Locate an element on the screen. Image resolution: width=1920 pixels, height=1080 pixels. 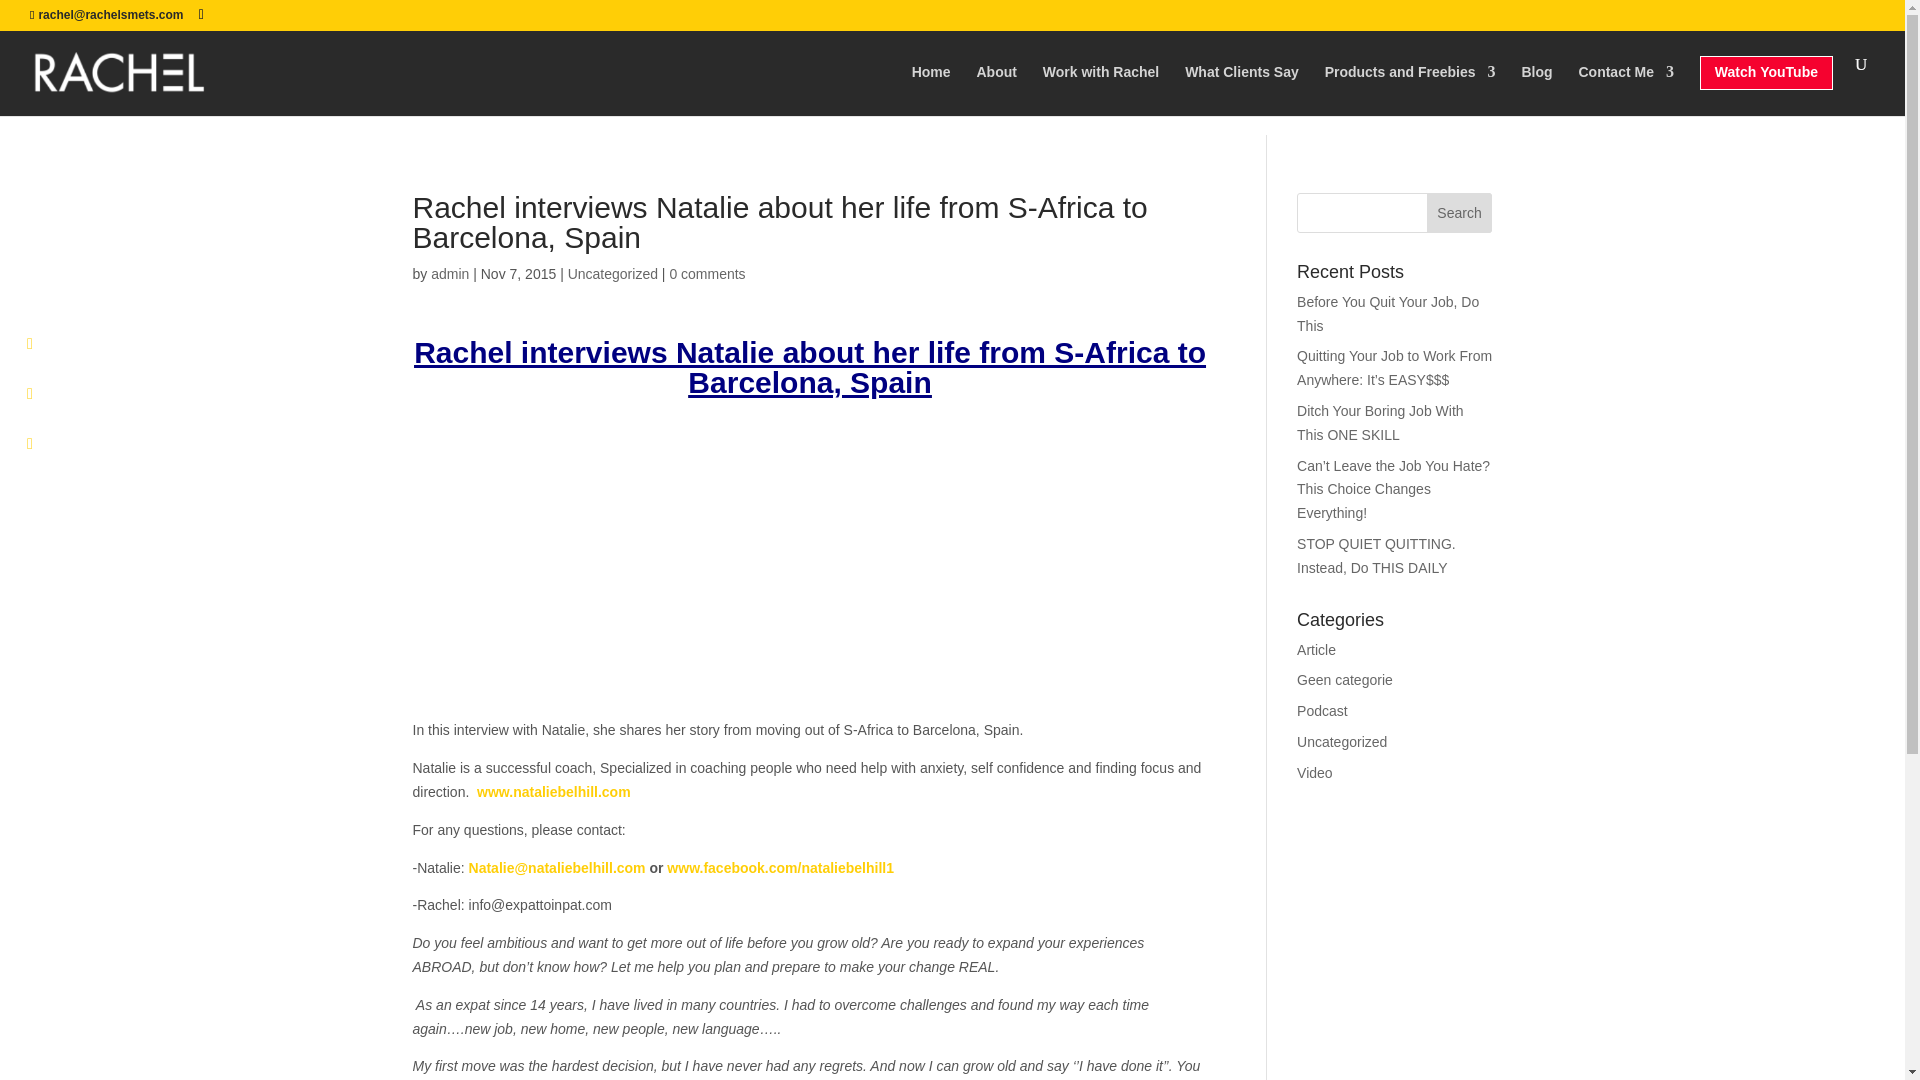
Home is located at coordinates (931, 84).